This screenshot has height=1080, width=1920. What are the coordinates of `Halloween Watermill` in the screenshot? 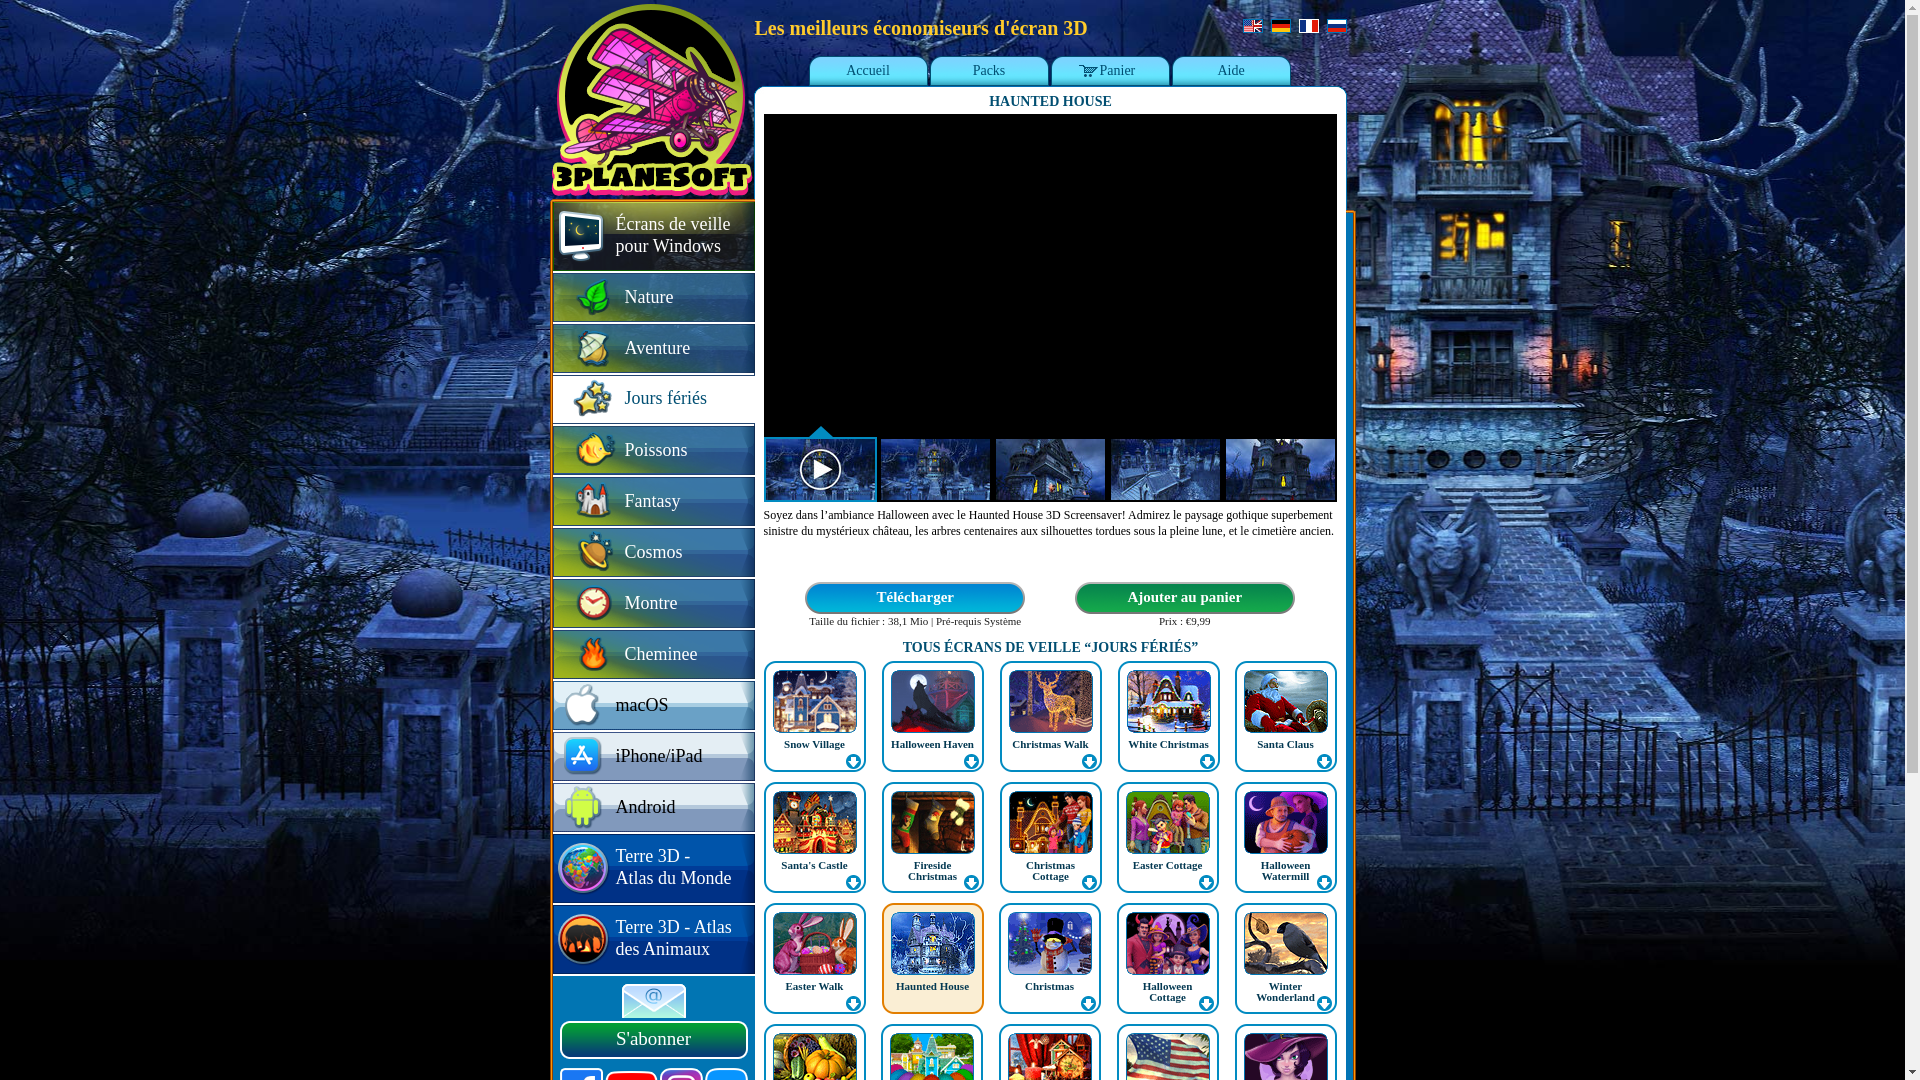 It's located at (1285, 837).